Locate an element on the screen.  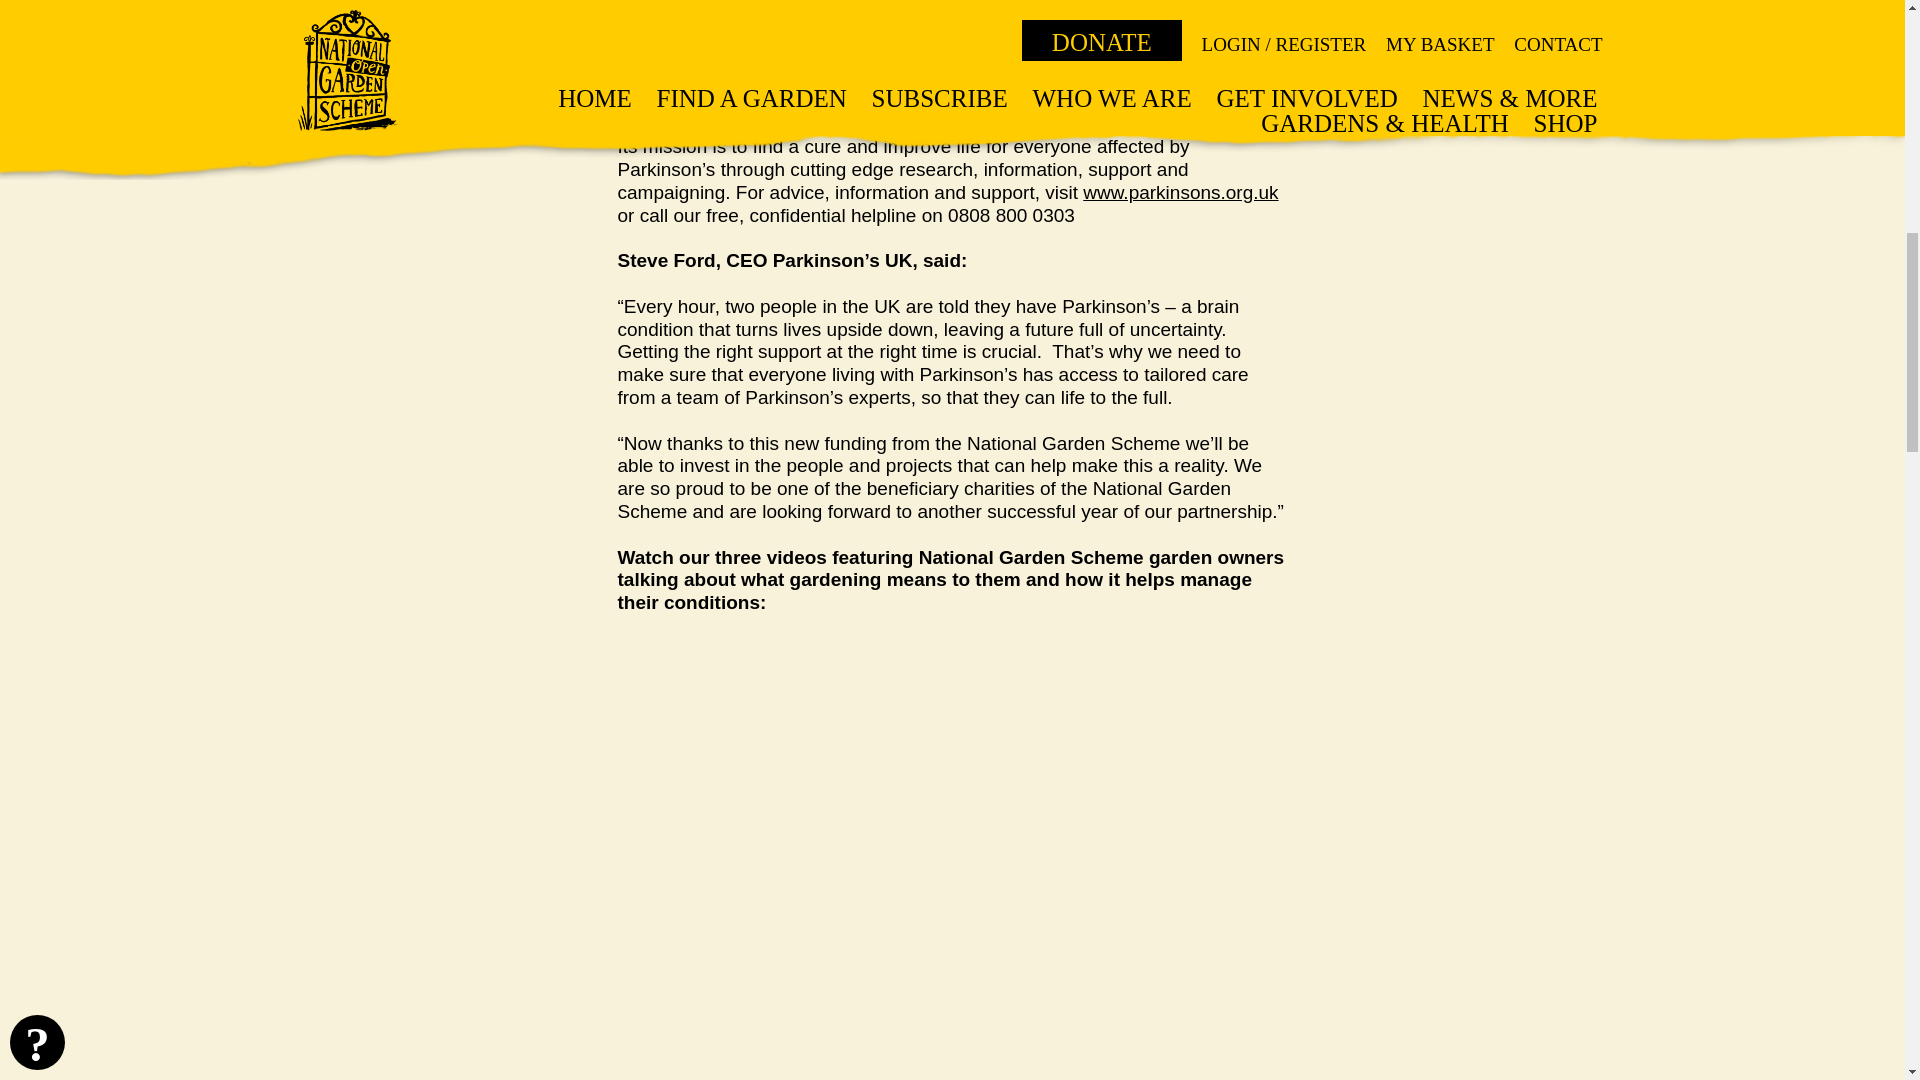
YouTube video player is located at coordinates (898, 795).